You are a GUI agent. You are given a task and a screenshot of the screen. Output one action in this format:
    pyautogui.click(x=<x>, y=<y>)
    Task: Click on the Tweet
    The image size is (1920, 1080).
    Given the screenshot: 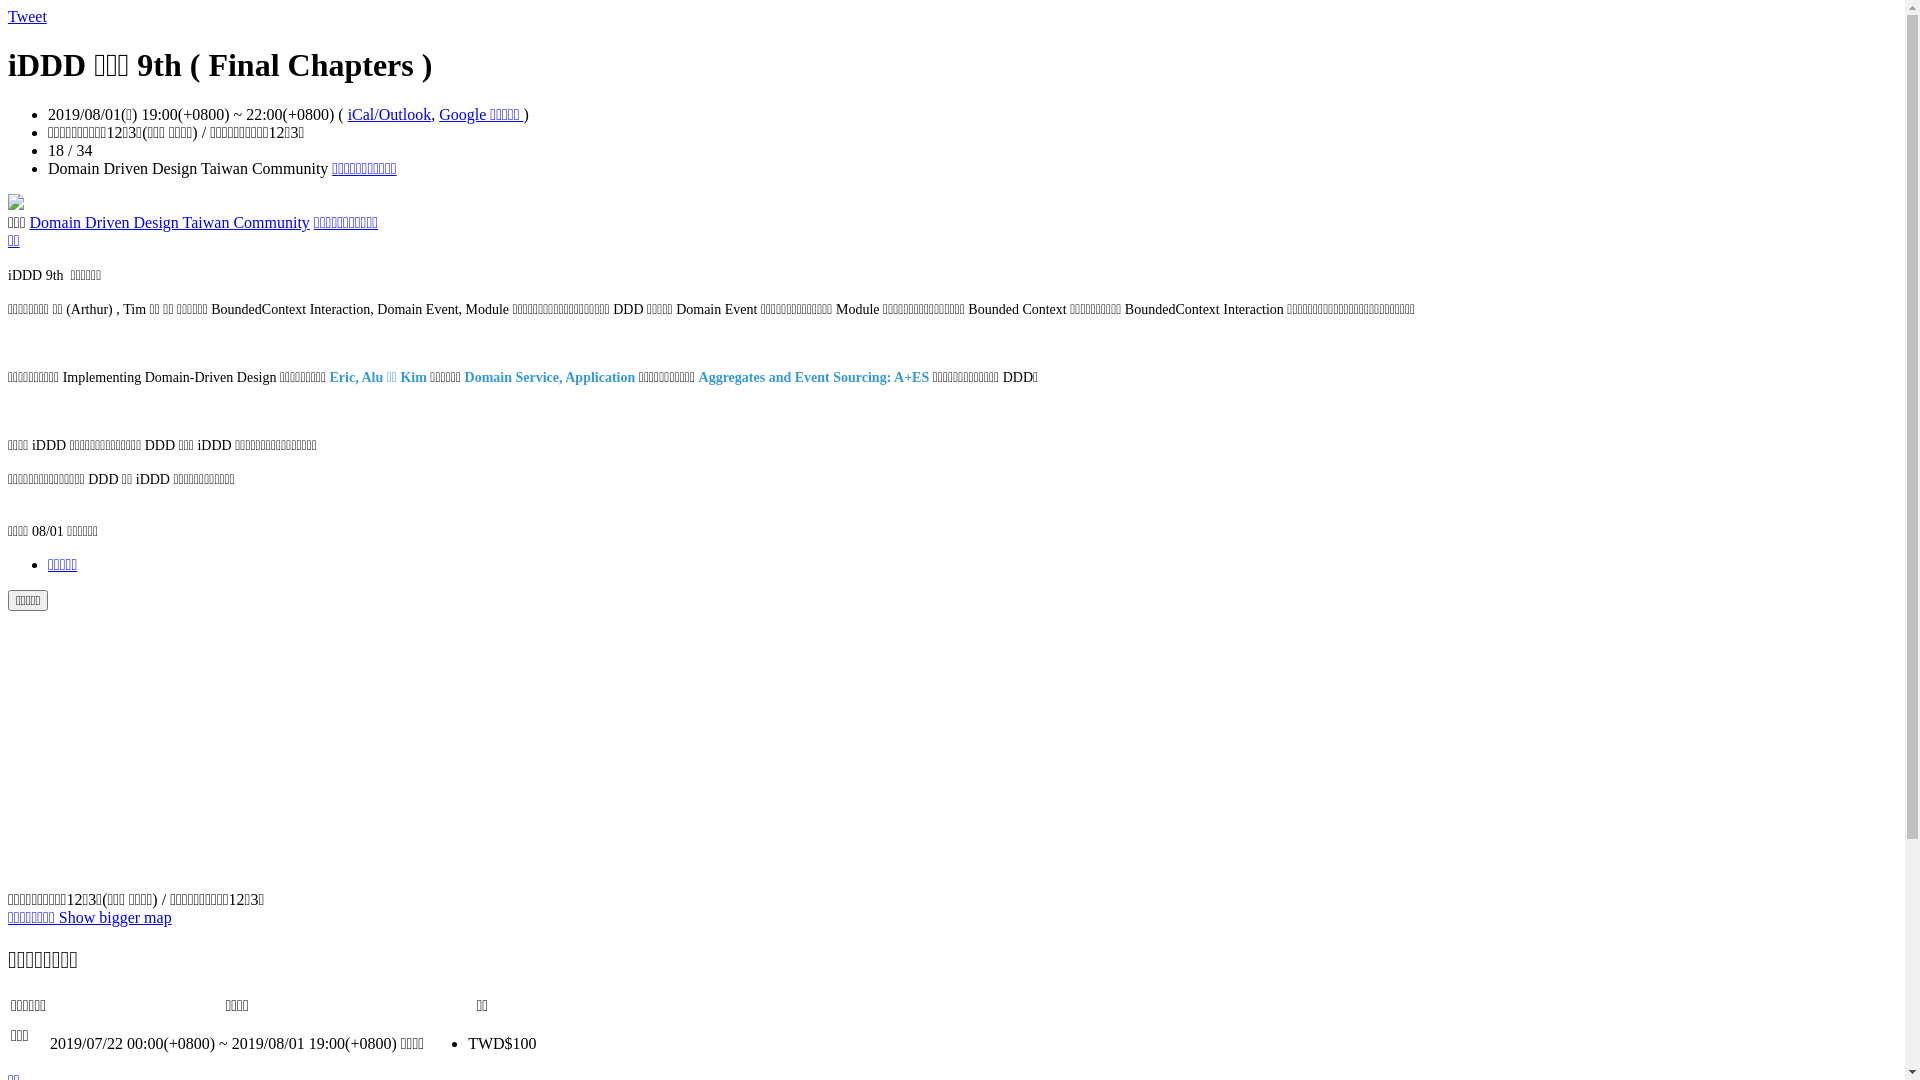 What is the action you would take?
    pyautogui.click(x=28, y=16)
    